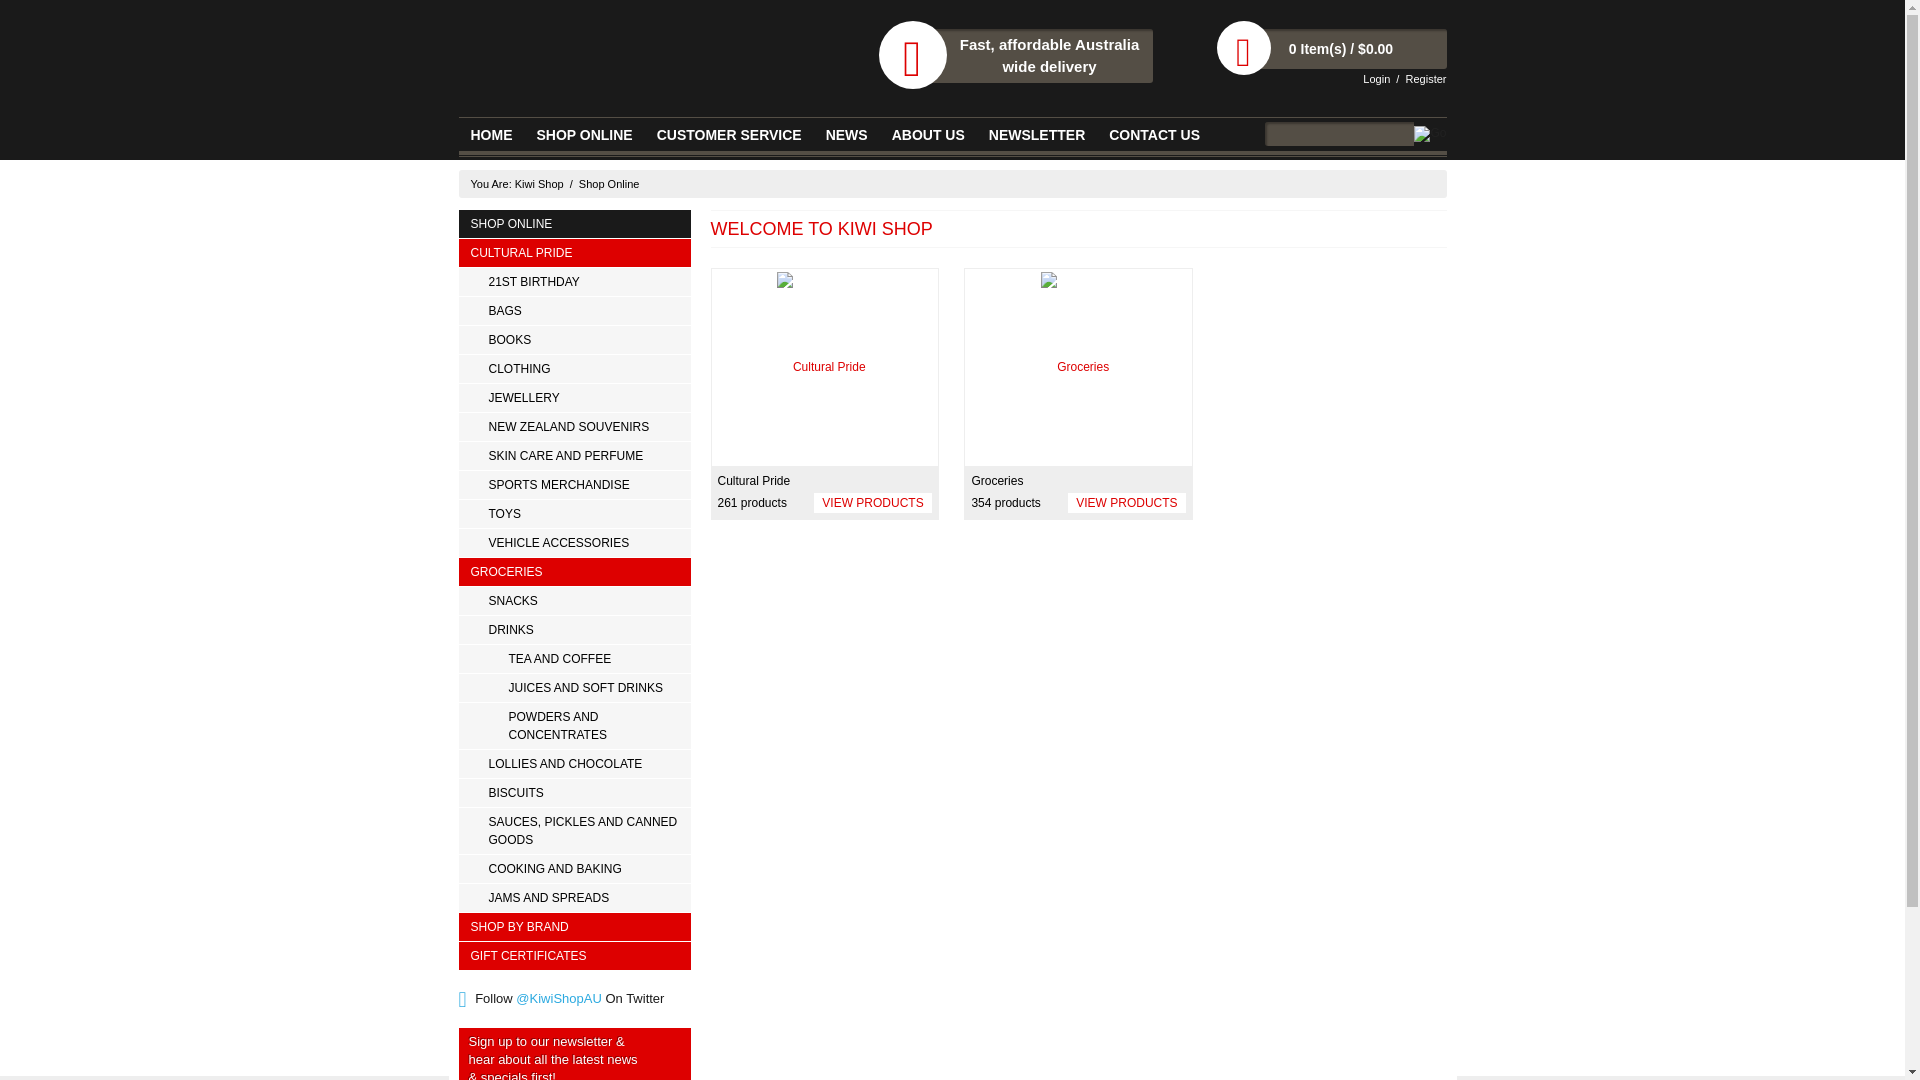  I want to click on JEWELLERY, so click(574, 398).